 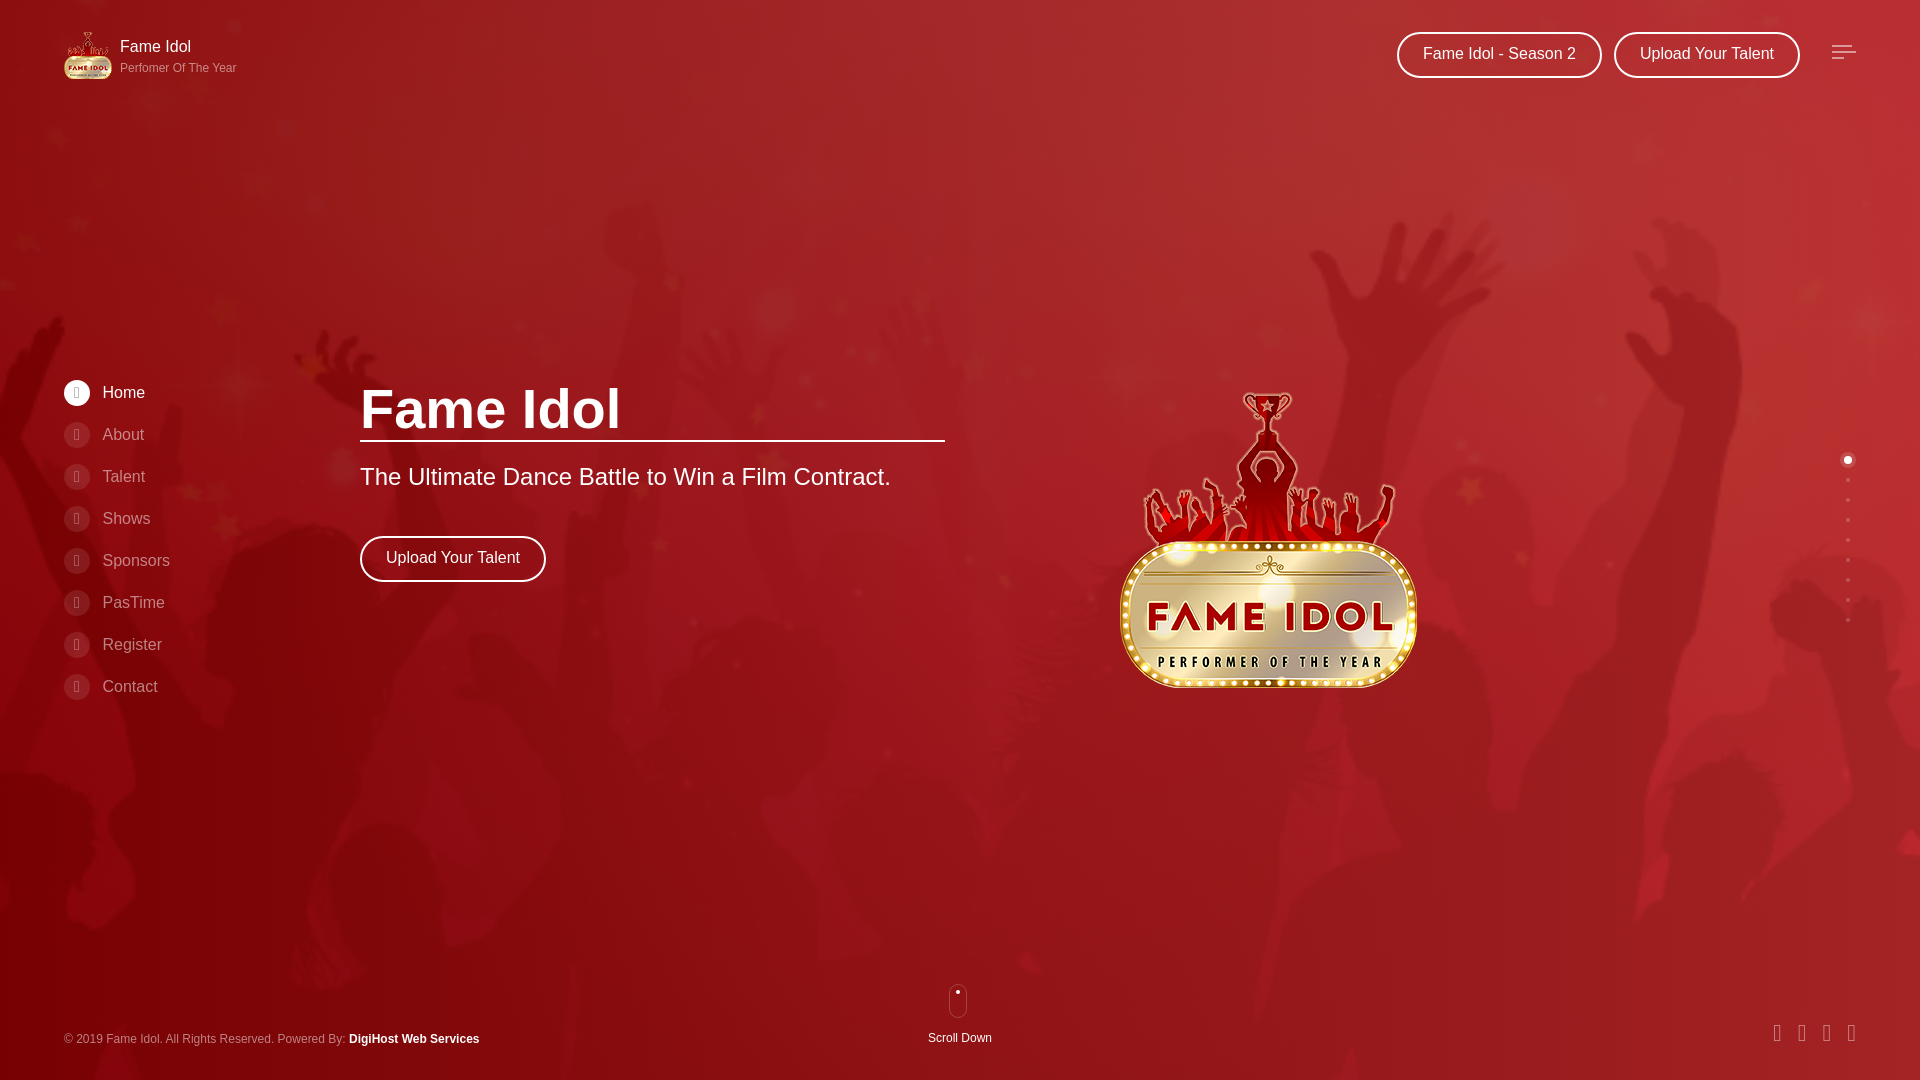 I want to click on Scroll Down, so click(x=154, y=56).